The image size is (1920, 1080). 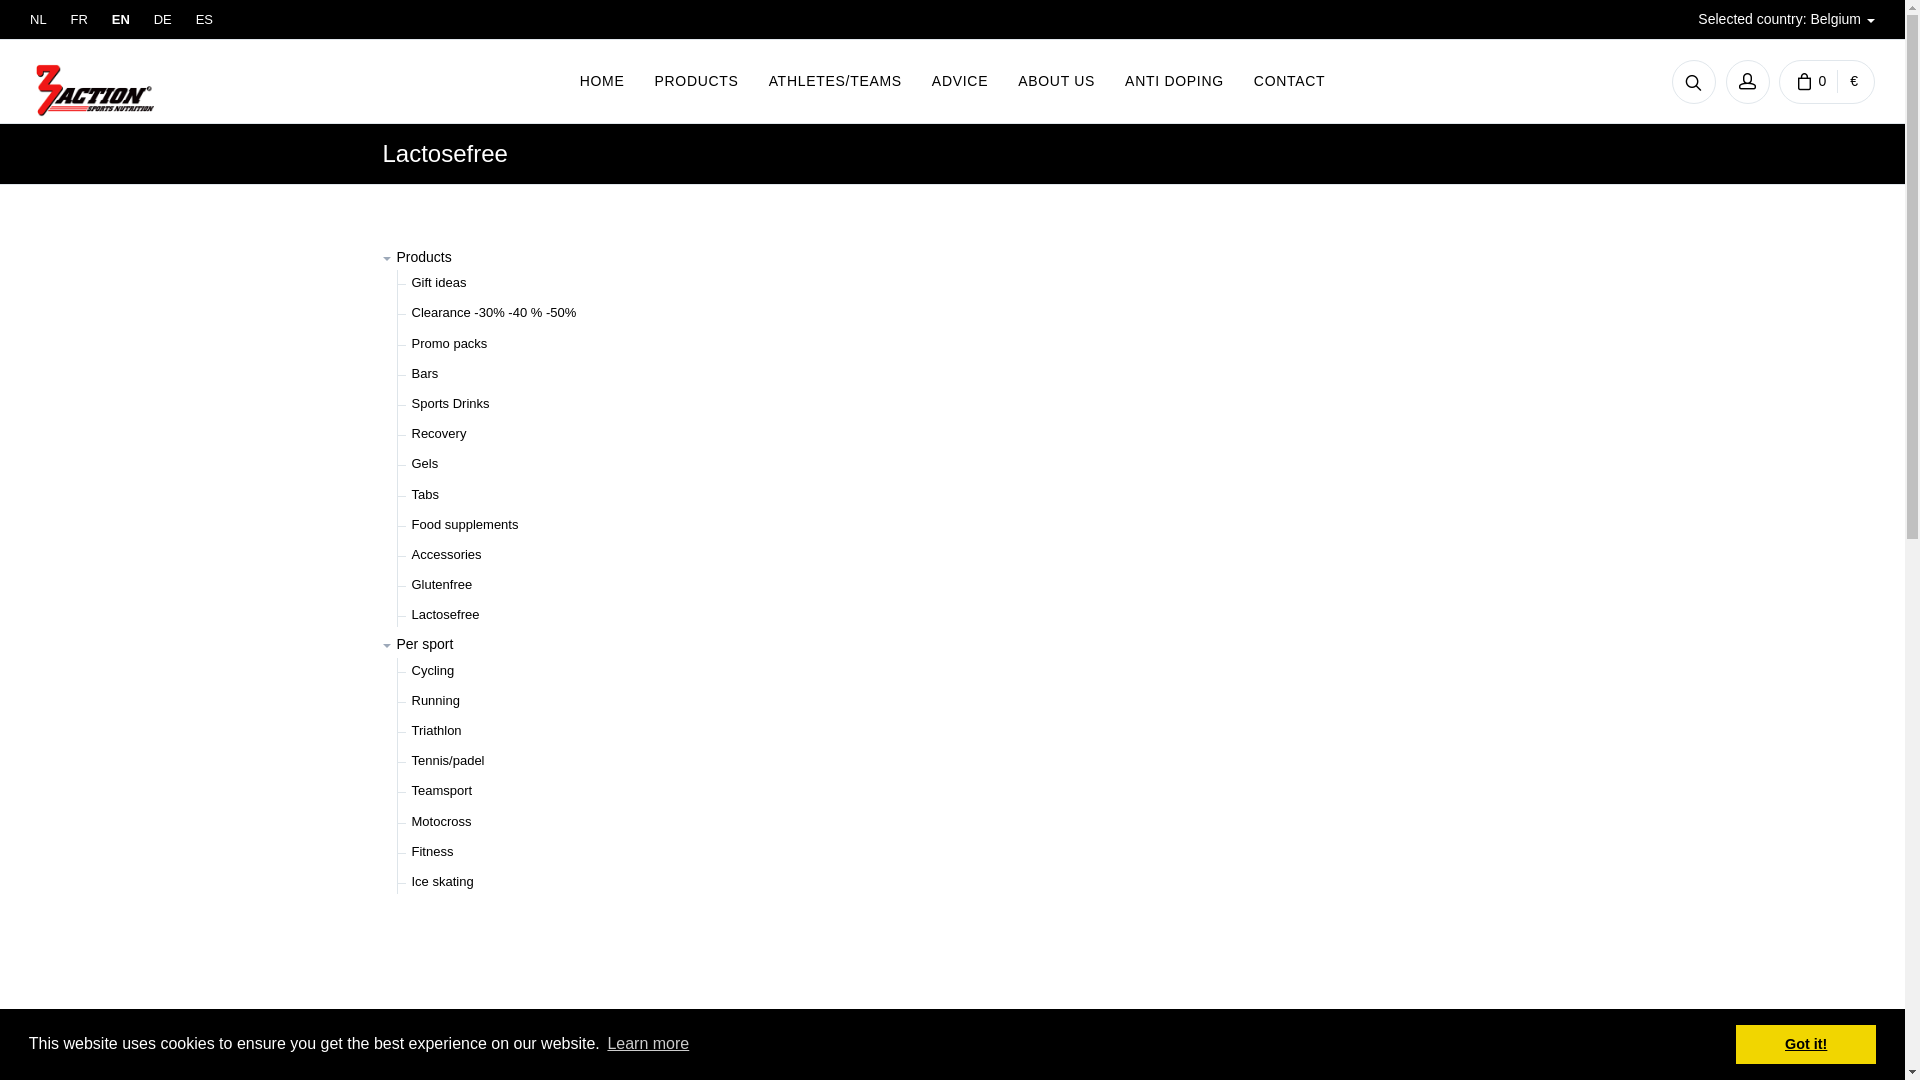 What do you see at coordinates (436, 700) in the screenshot?
I see `Running` at bounding box center [436, 700].